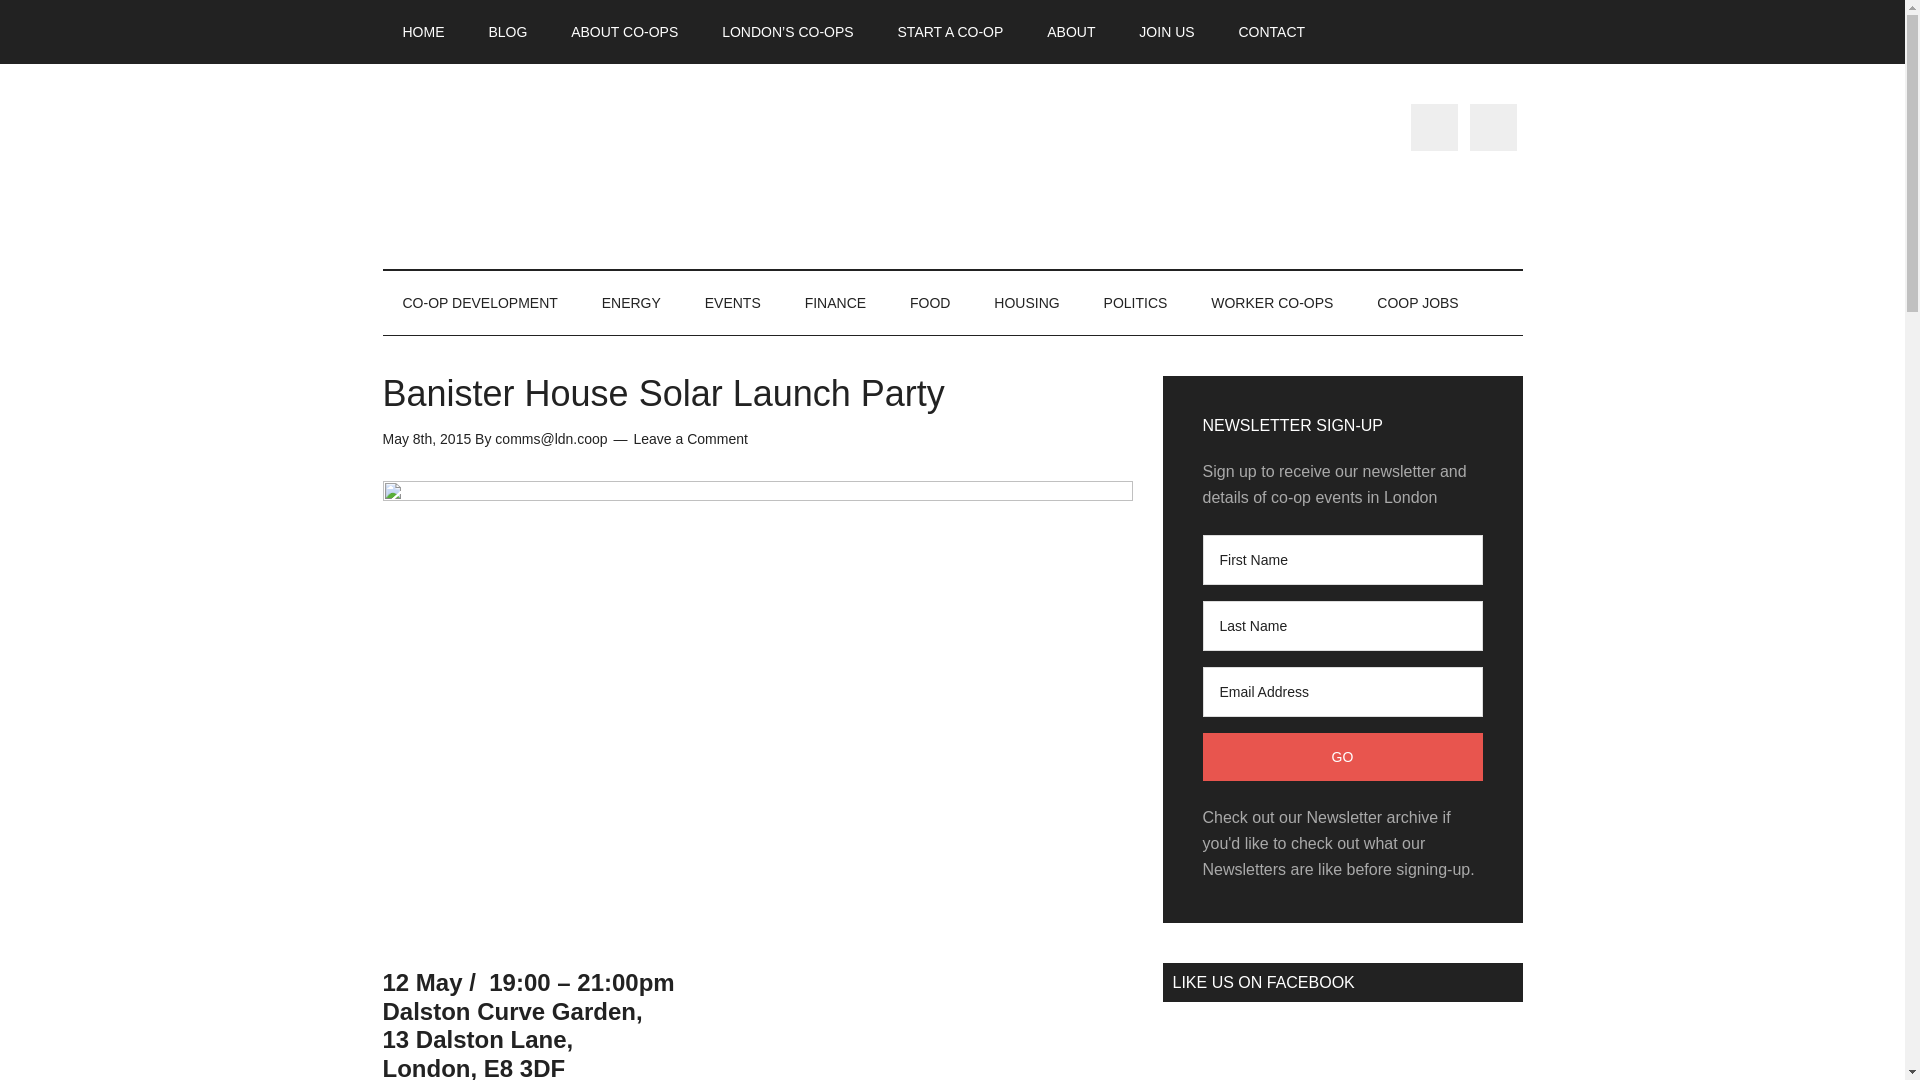 Image resolution: width=1920 pixels, height=1080 pixels. What do you see at coordinates (1136, 302) in the screenshot?
I see `POLITICS` at bounding box center [1136, 302].